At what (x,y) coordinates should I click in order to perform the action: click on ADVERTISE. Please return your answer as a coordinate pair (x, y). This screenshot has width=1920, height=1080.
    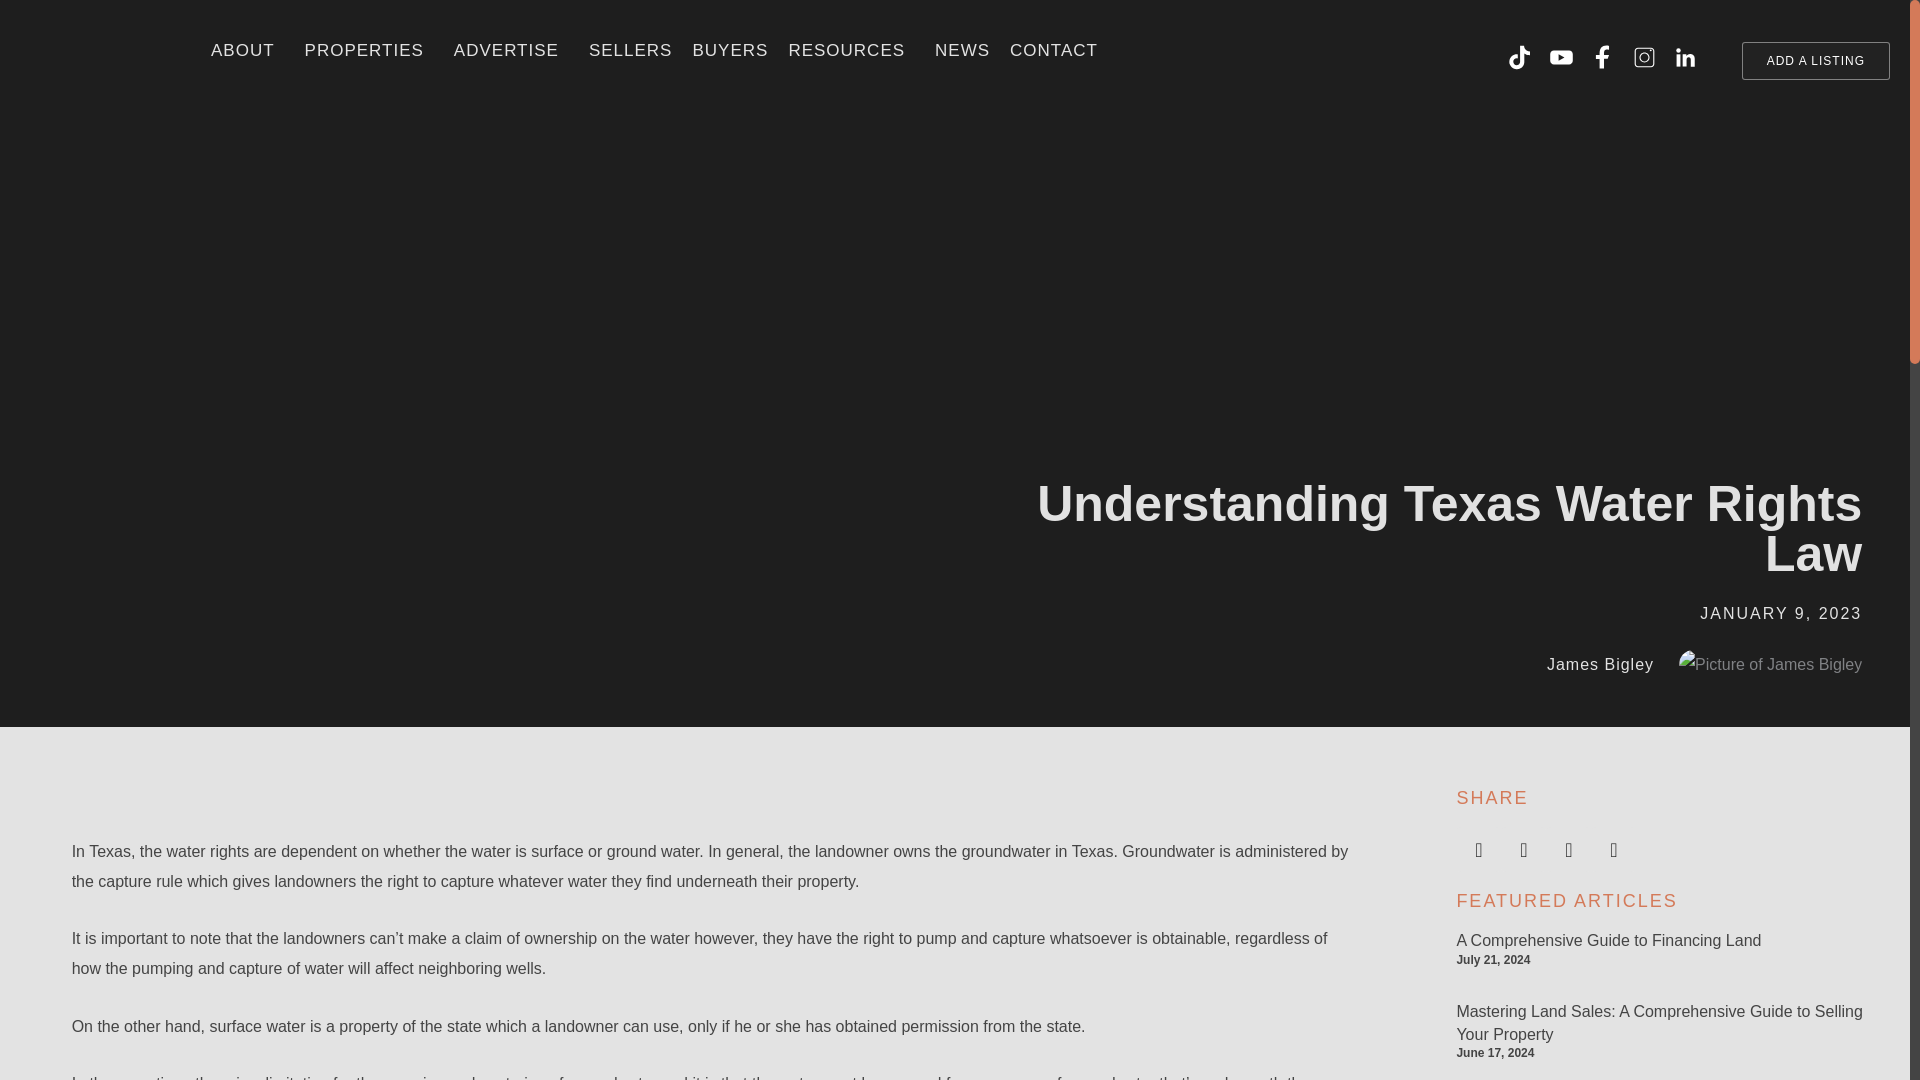
    Looking at the image, I should click on (511, 50).